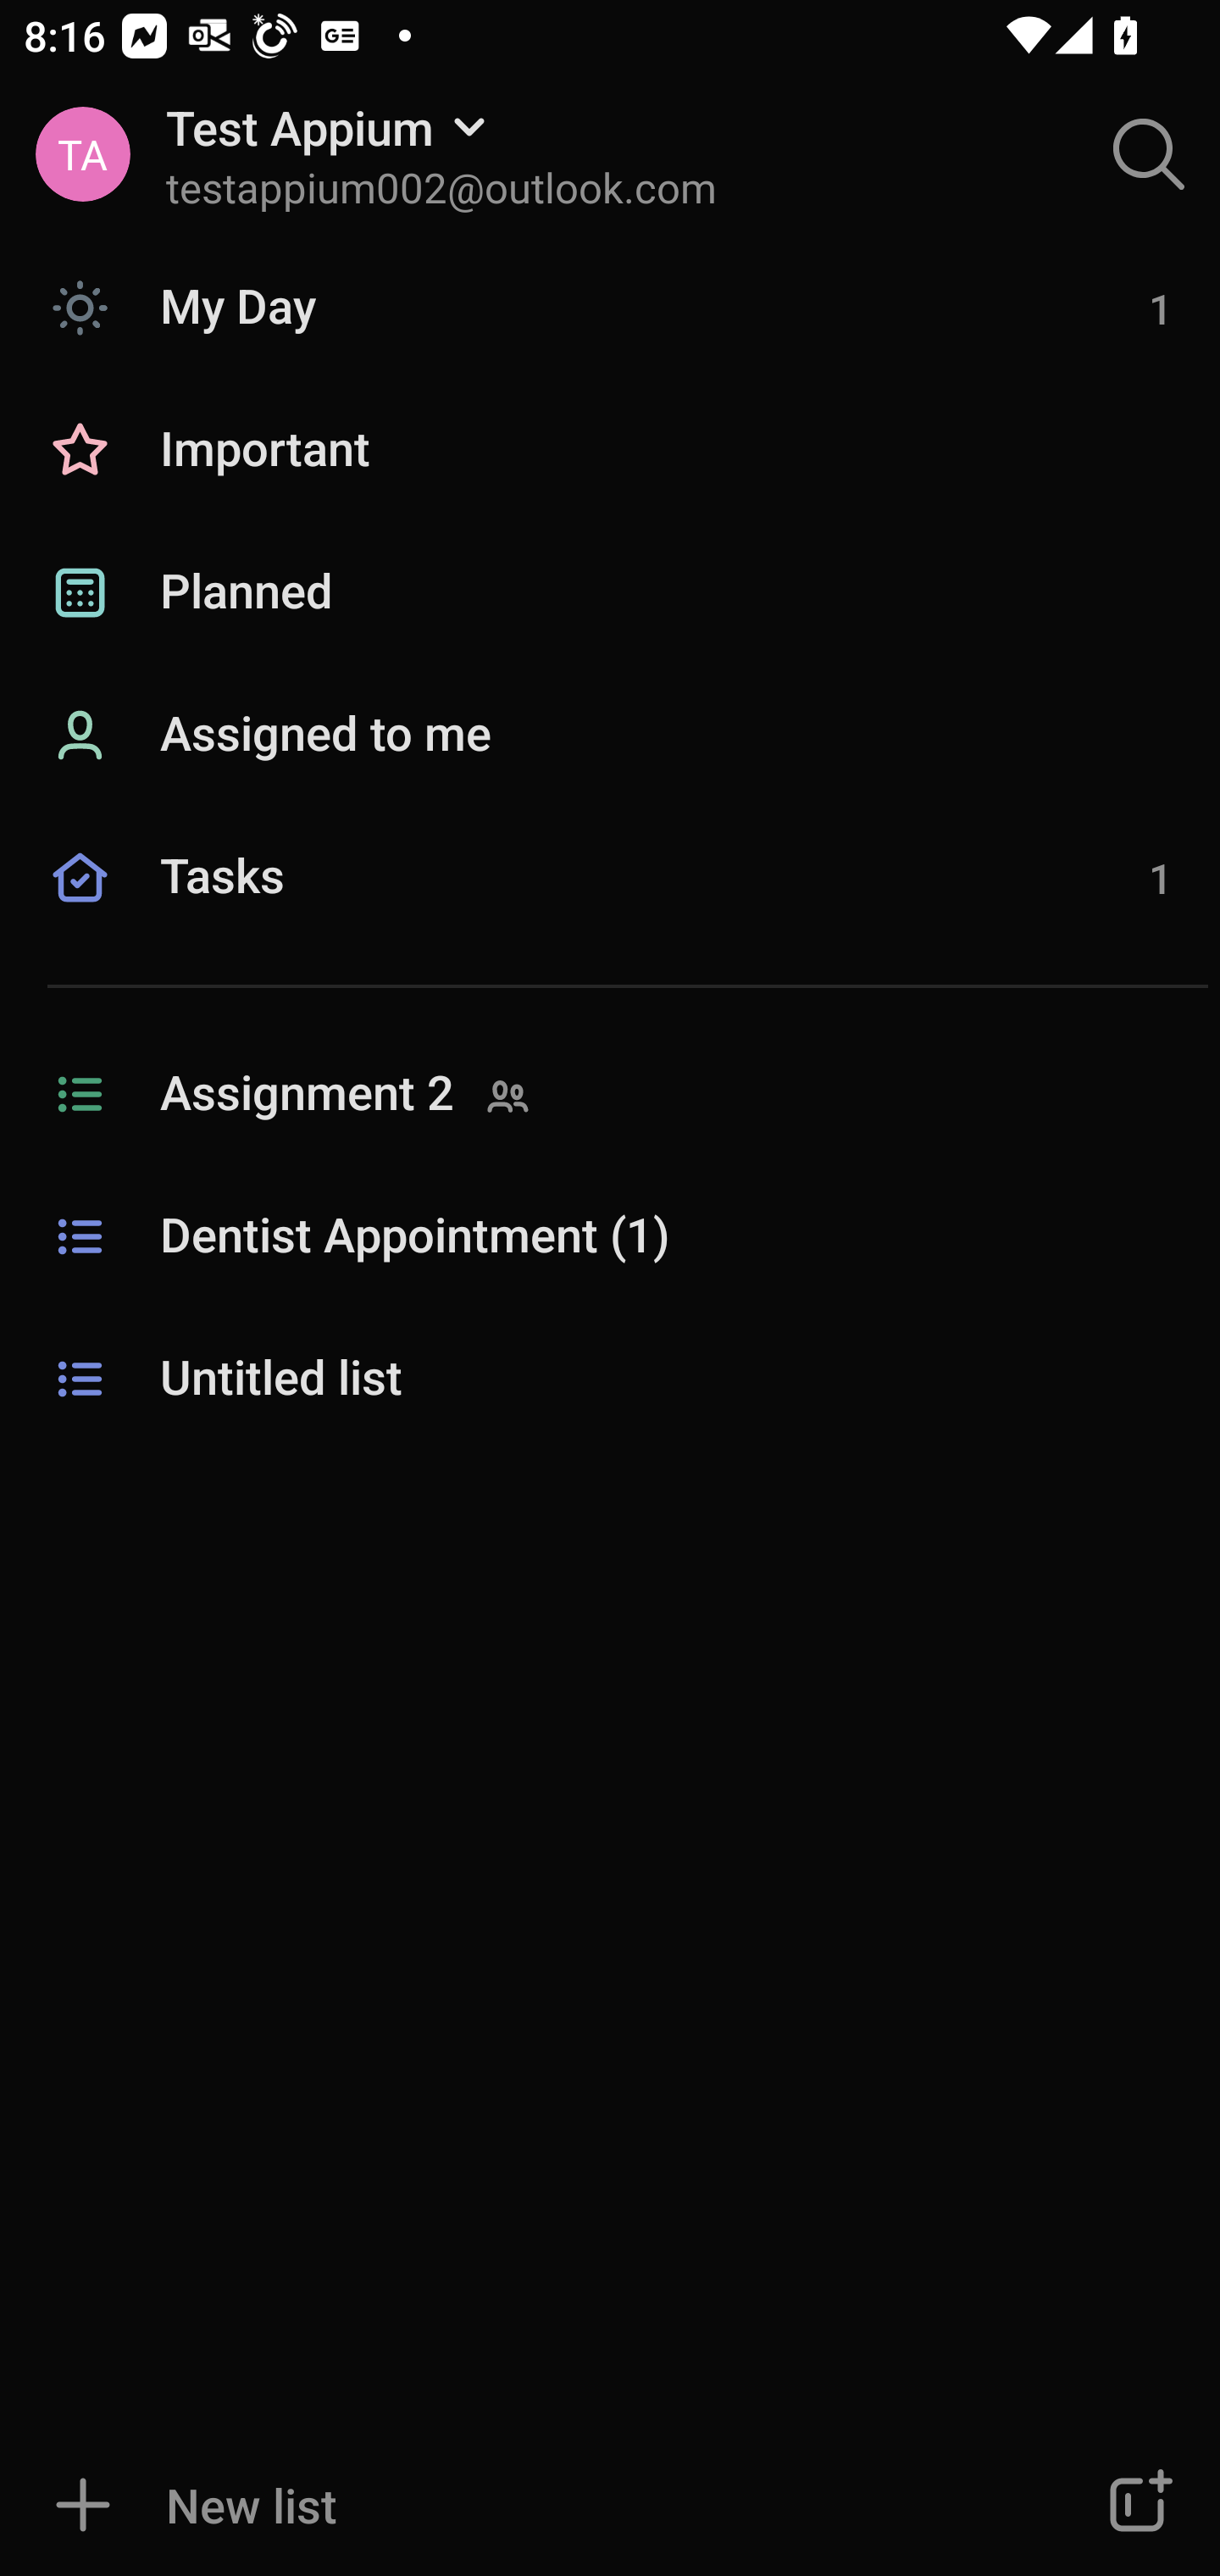  Describe the element at coordinates (610, 1380) in the screenshot. I see `Untitled list` at that location.